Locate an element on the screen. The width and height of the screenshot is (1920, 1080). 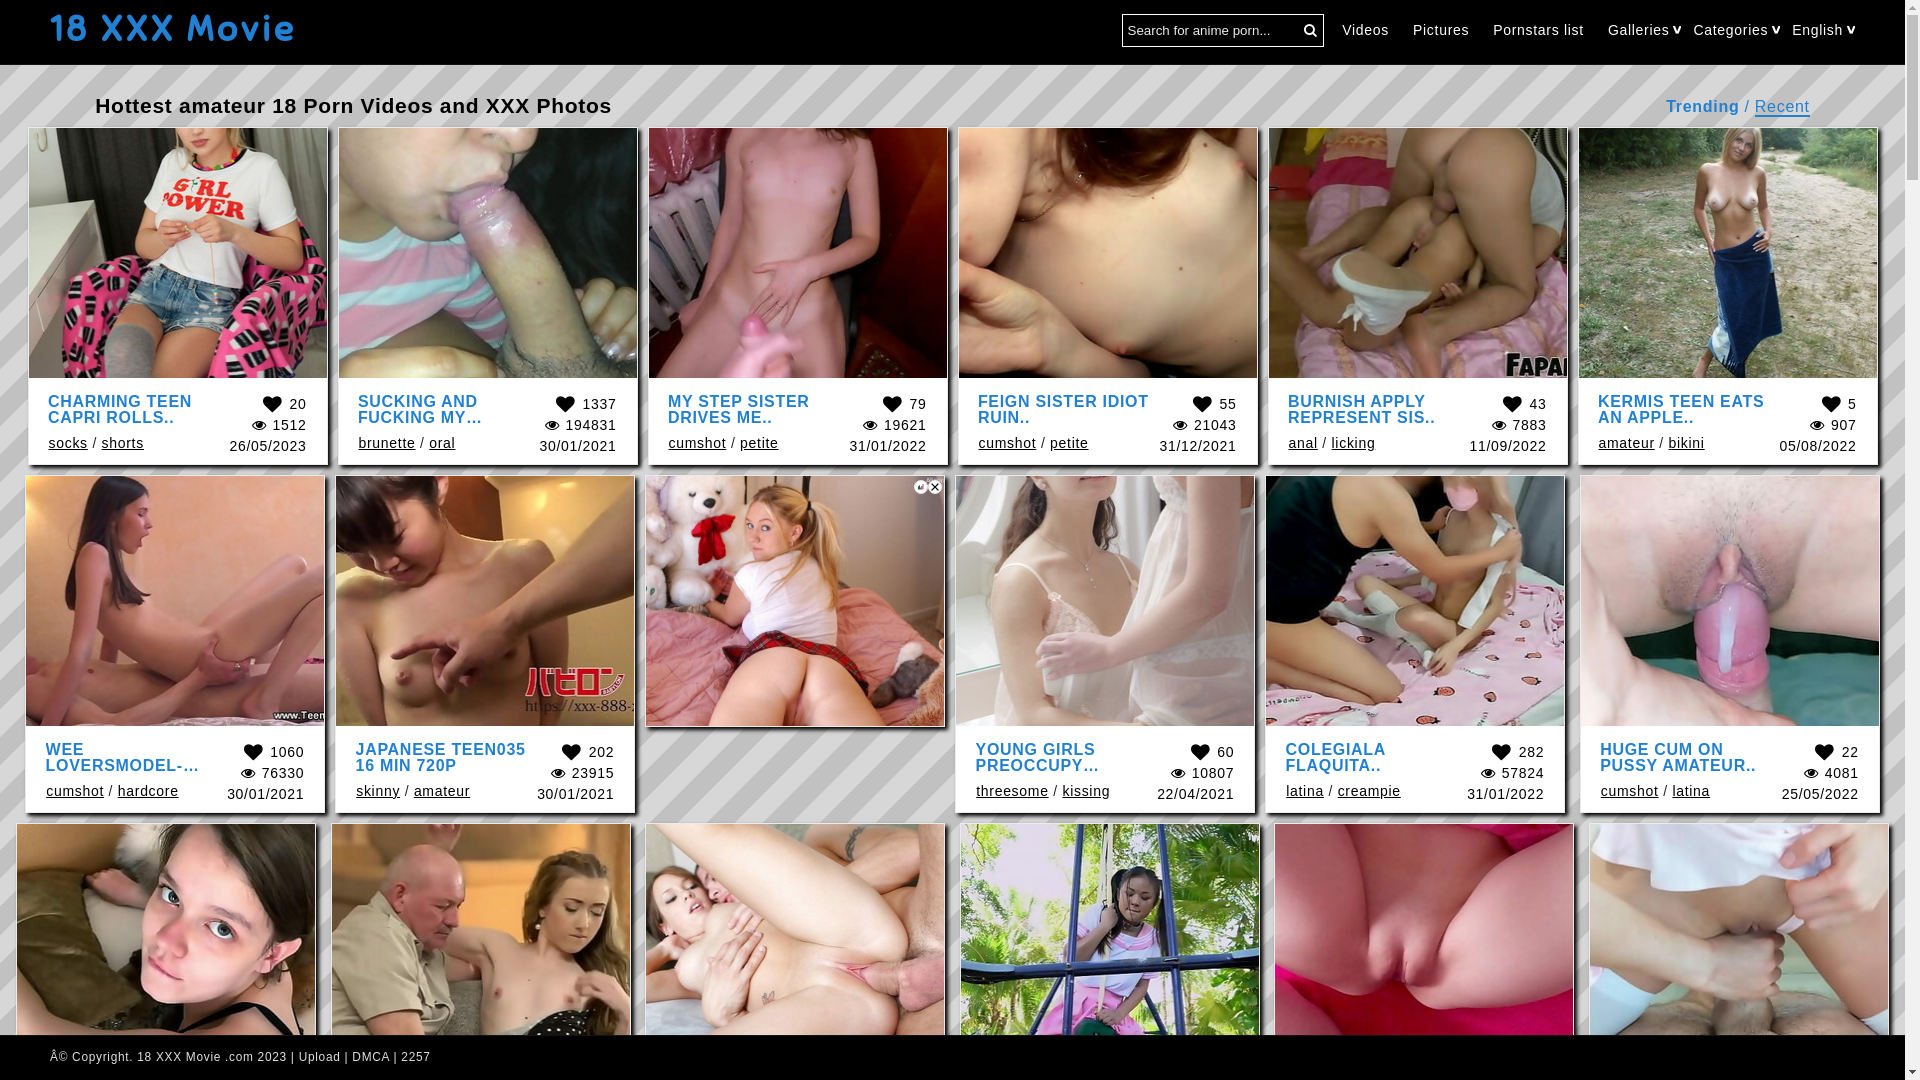
Sucking and fucking my older.. is located at coordinates (487, 253).